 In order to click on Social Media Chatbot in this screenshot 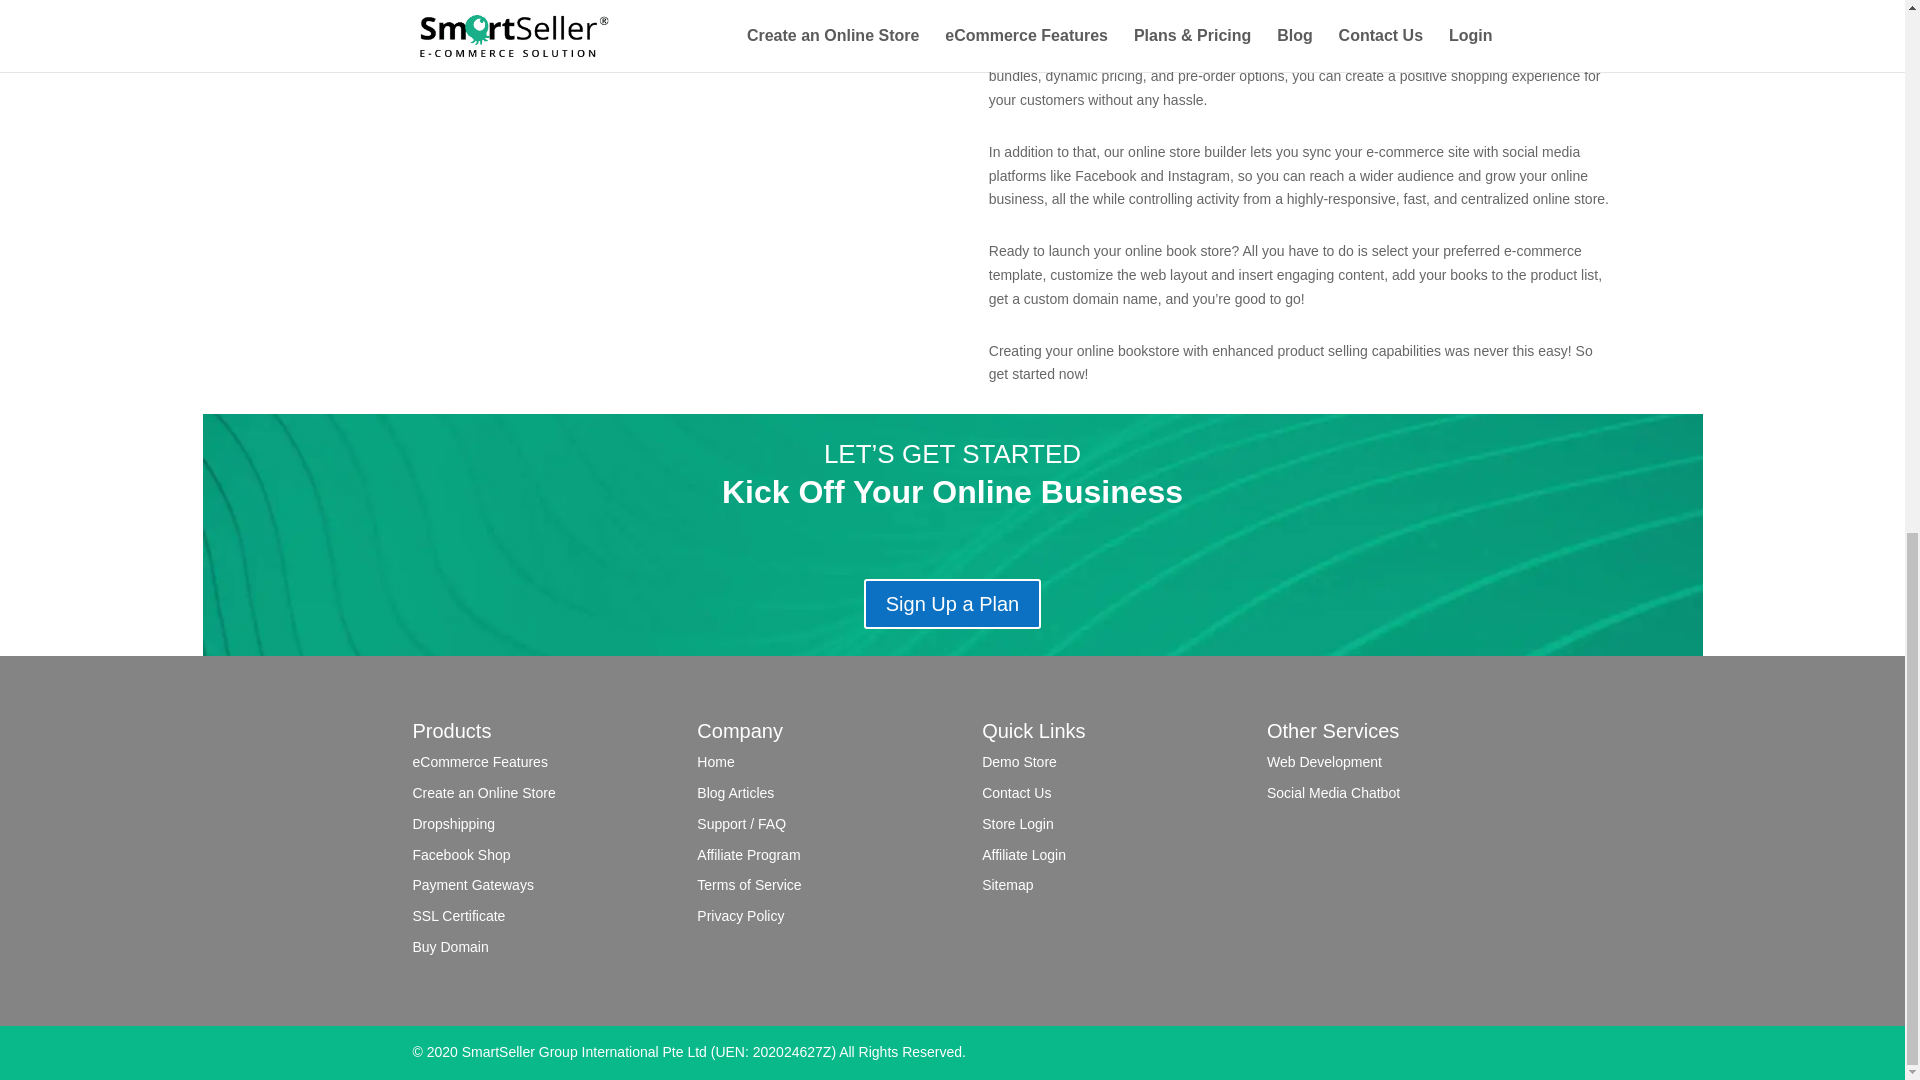, I will do `click(1333, 793)`.